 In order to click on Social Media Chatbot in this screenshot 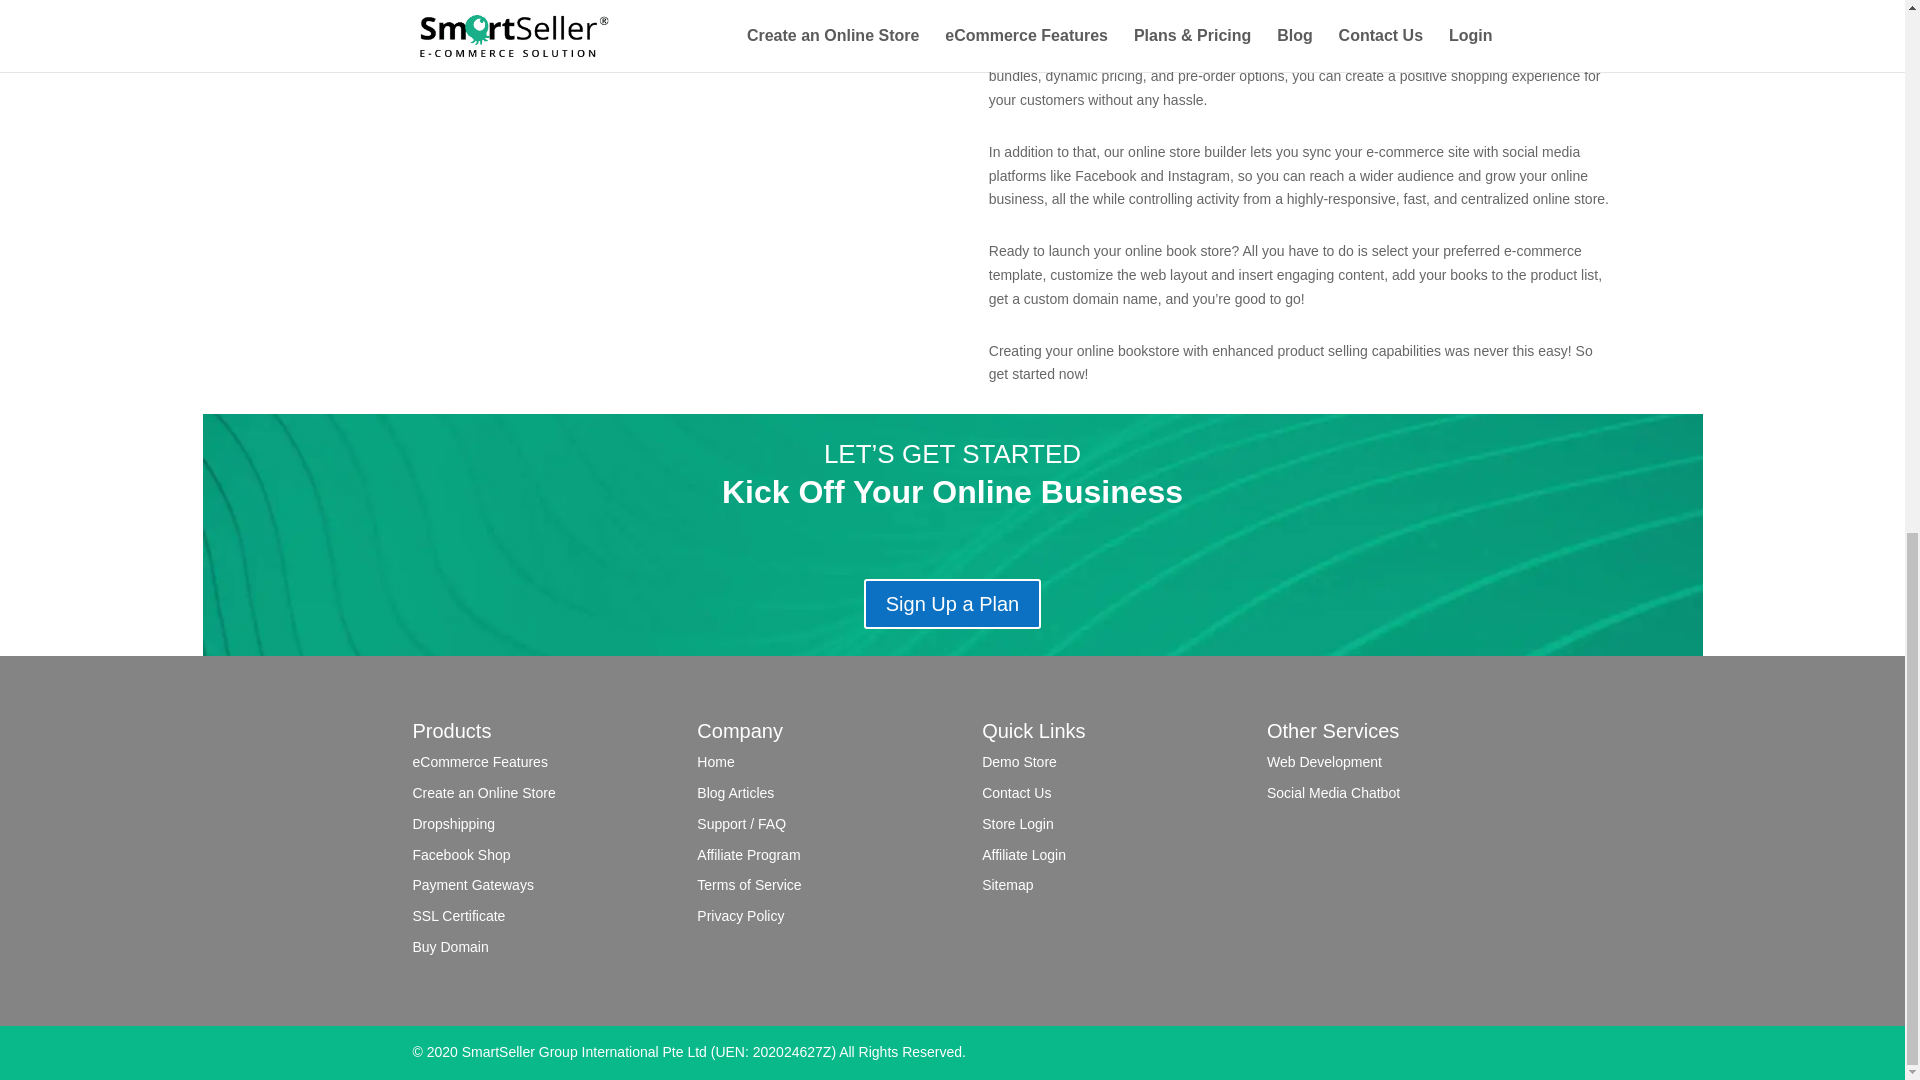, I will do `click(1333, 793)`.